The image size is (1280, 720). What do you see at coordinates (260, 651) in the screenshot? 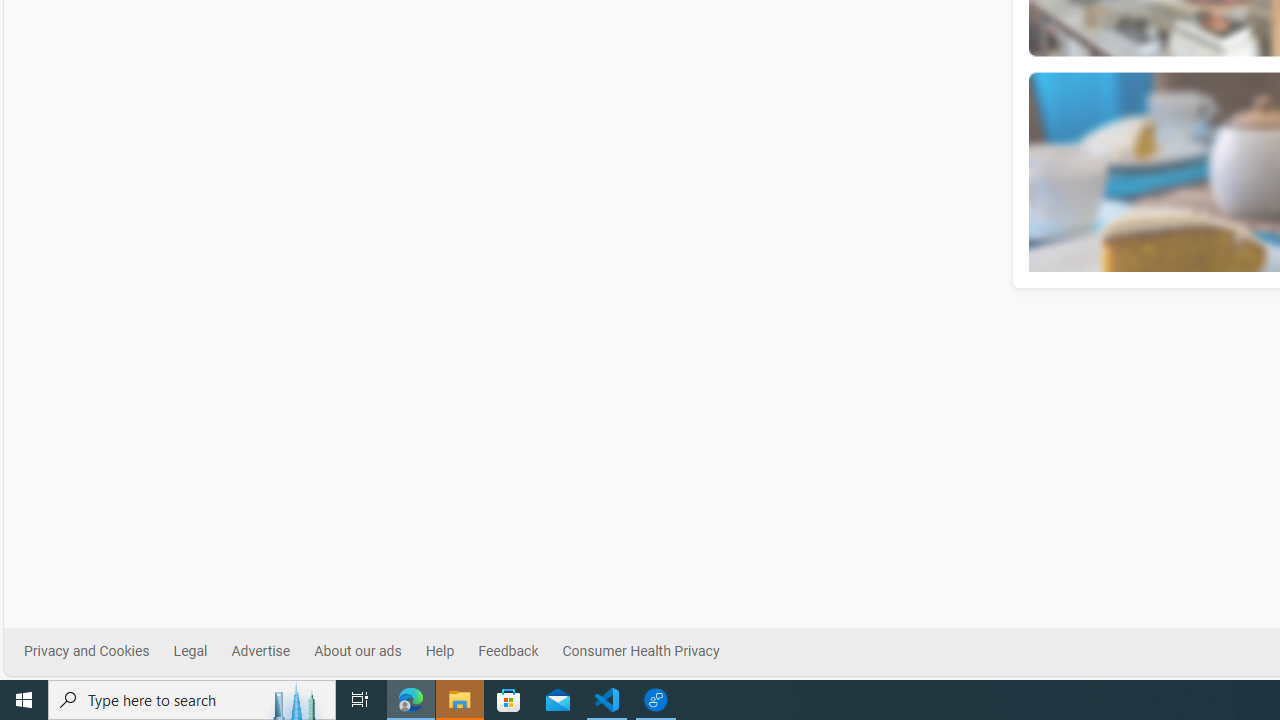
I see `Advertise` at bounding box center [260, 651].